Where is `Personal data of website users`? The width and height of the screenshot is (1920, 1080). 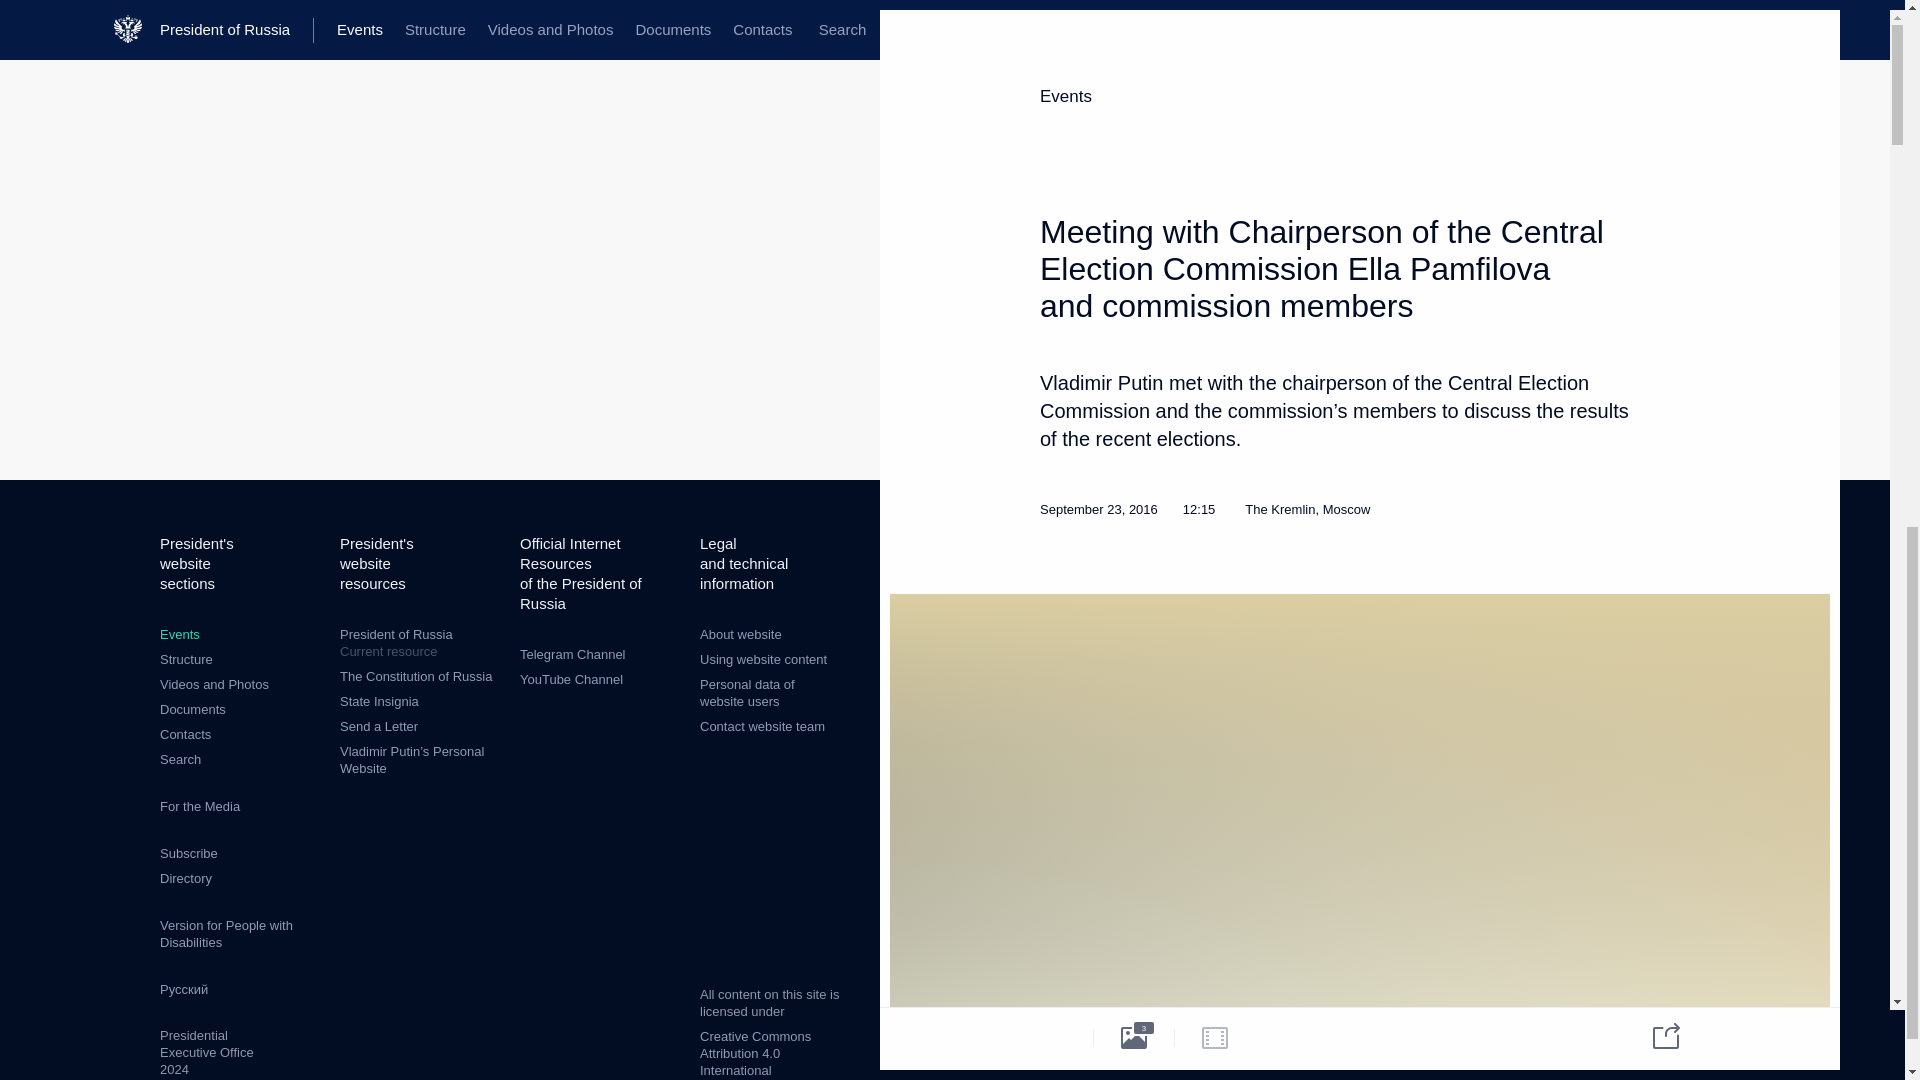
Personal data of website users is located at coordinates (740, 634).